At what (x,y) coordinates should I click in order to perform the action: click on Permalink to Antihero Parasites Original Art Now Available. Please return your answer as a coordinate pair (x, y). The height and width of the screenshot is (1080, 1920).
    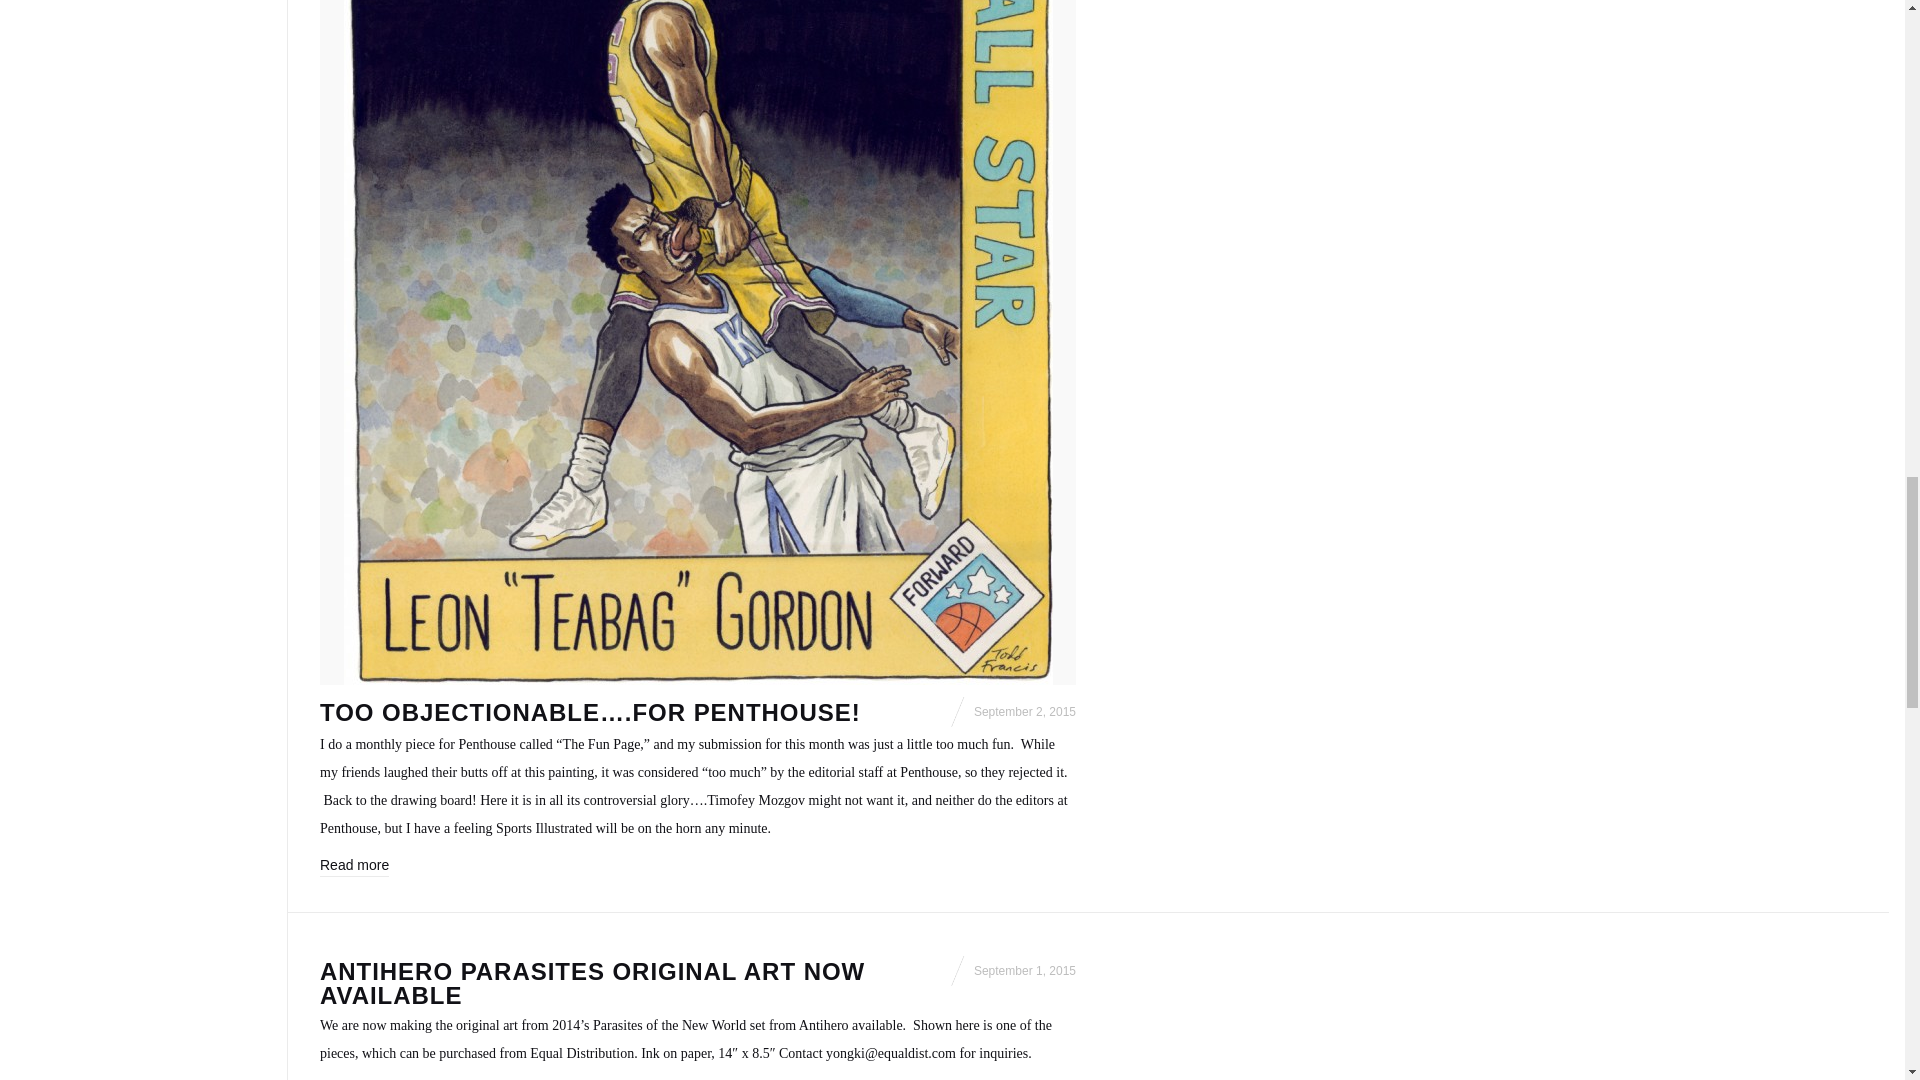
    Looking at the image, I should click on (592, 982).